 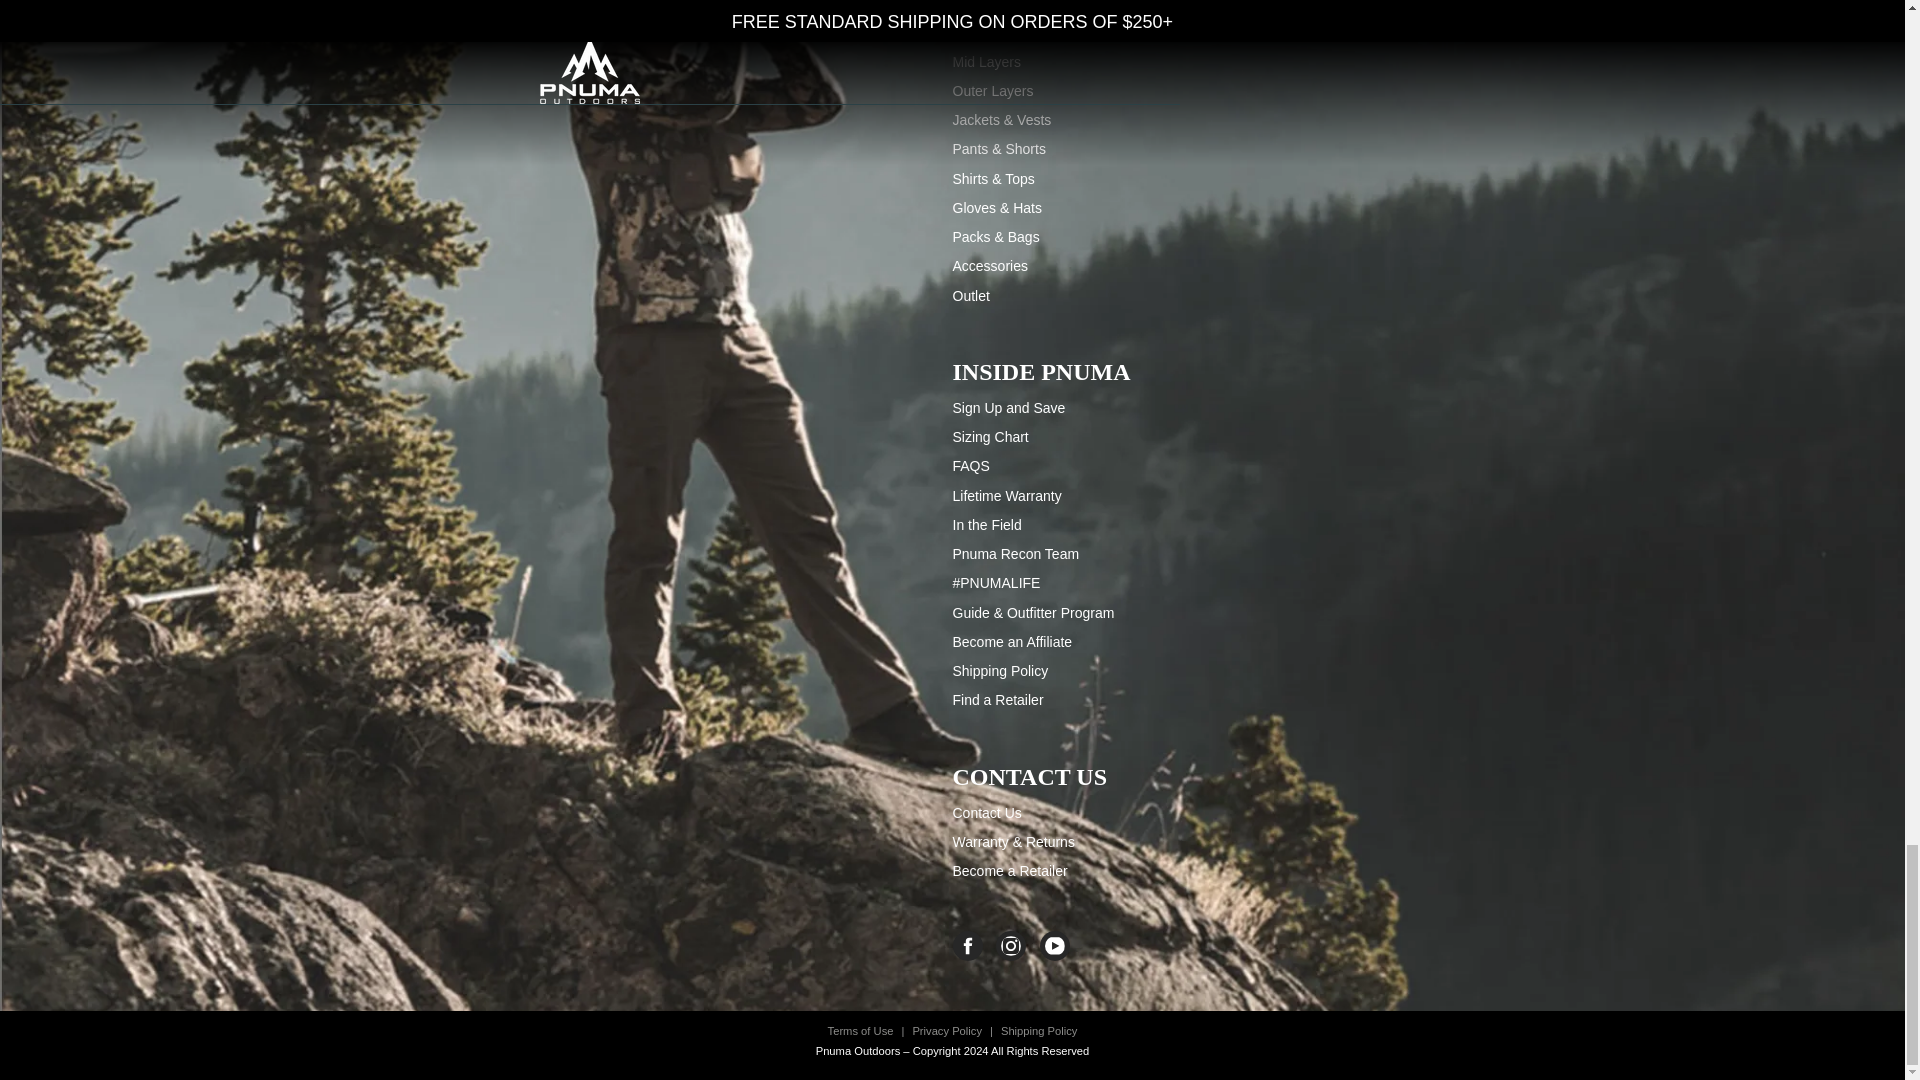 What do you see at coordinates (972, 946) in the screenshot?
I see `Pnuma Outdoors on Facebook` at bounding box center [972, 946].